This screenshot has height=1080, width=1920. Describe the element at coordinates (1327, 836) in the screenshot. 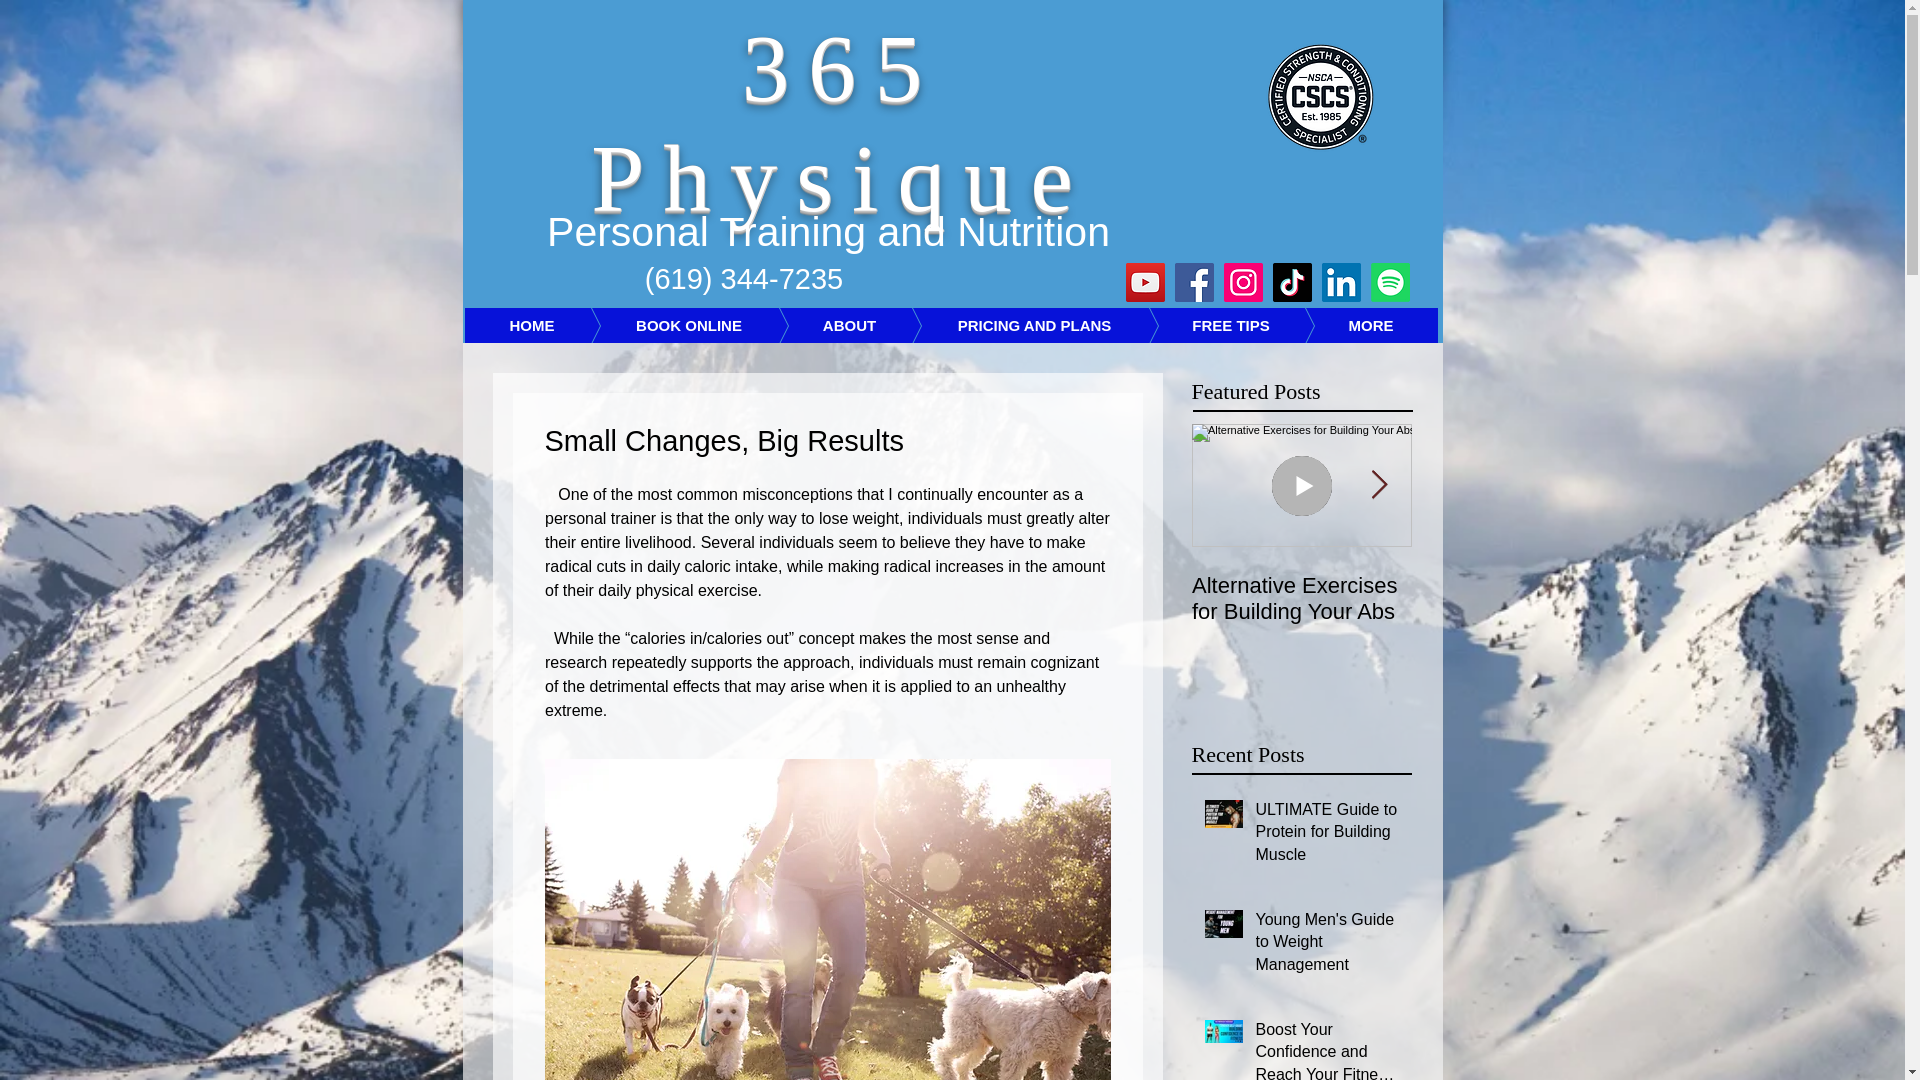

I see `ULTIMATE Guide to Protein for Building Muscle` at that location.